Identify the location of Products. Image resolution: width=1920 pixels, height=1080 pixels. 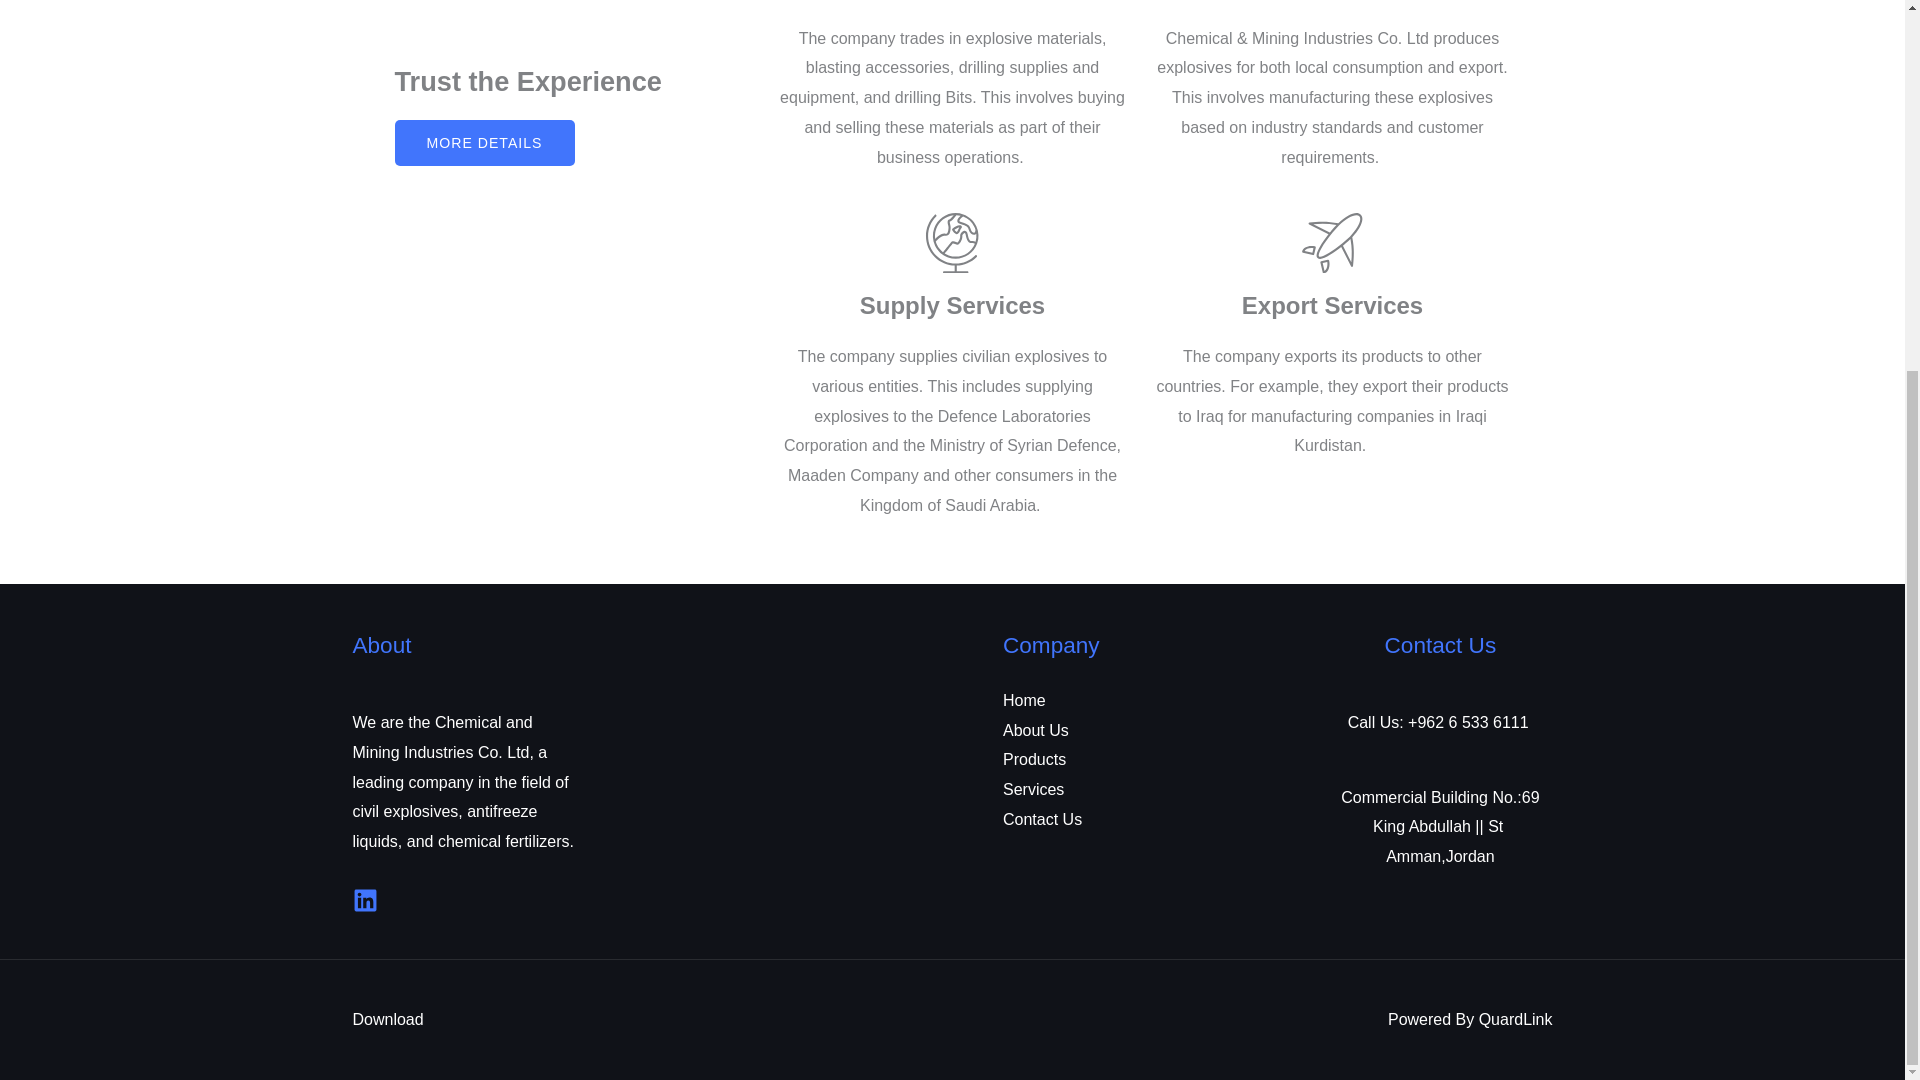
(1034, 758).